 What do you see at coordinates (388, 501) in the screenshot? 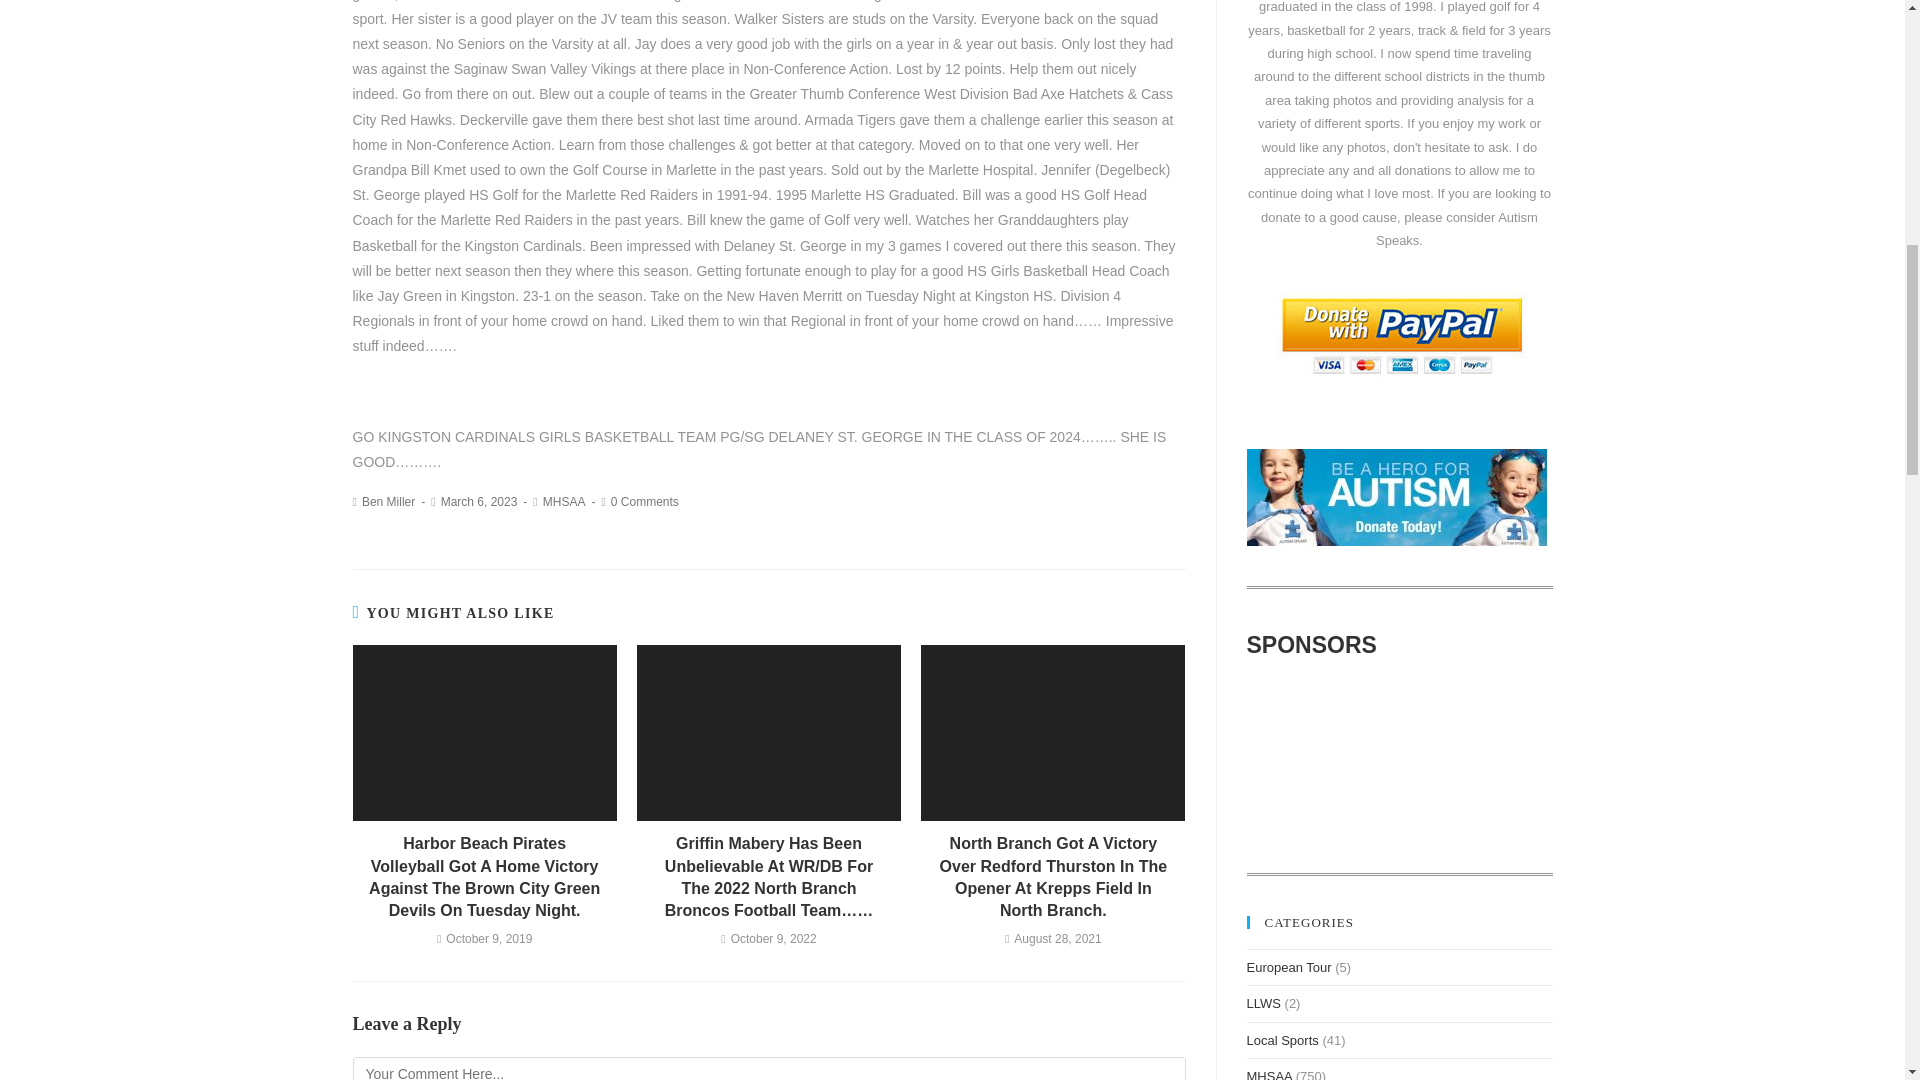
I see `Posts by Ben Miller` at bounding box center [388, 501].